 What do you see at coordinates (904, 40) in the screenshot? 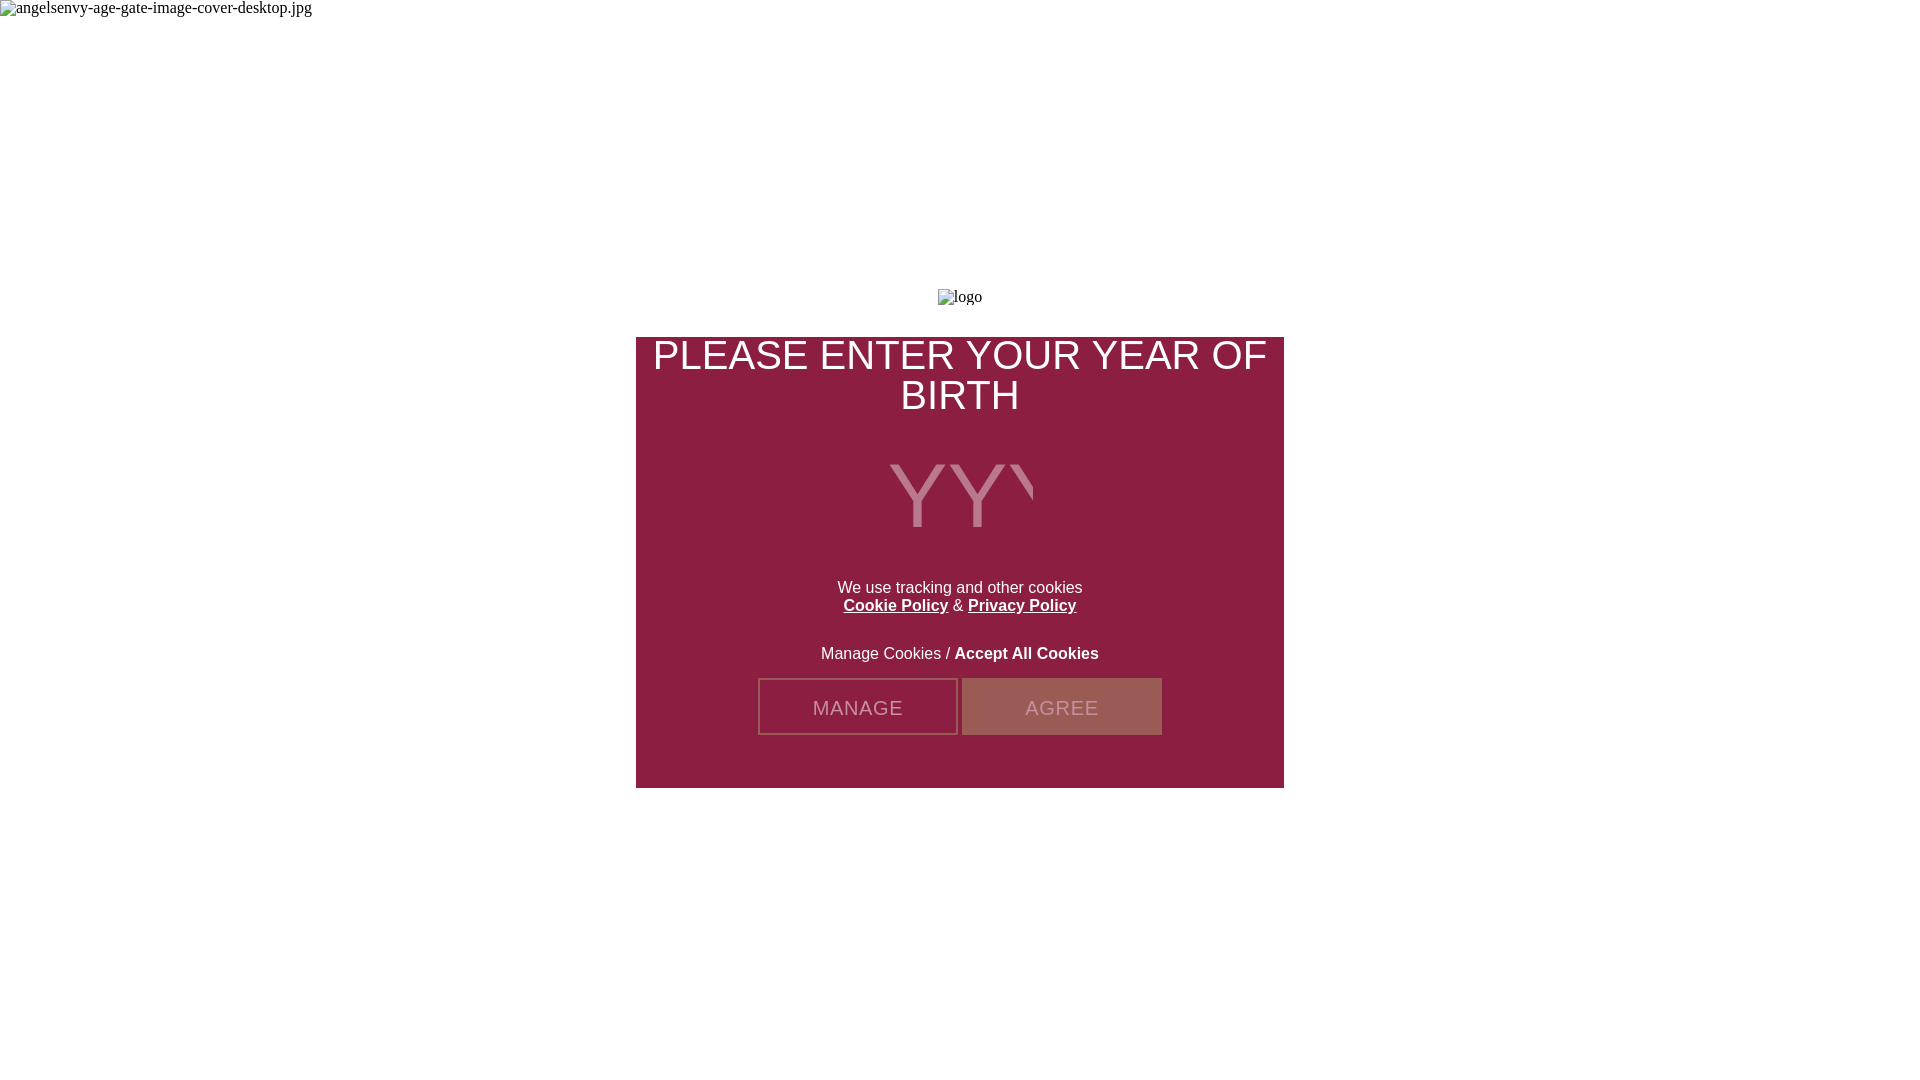
I see `OUR DISTILLERY` at bounding box center [904, 40].